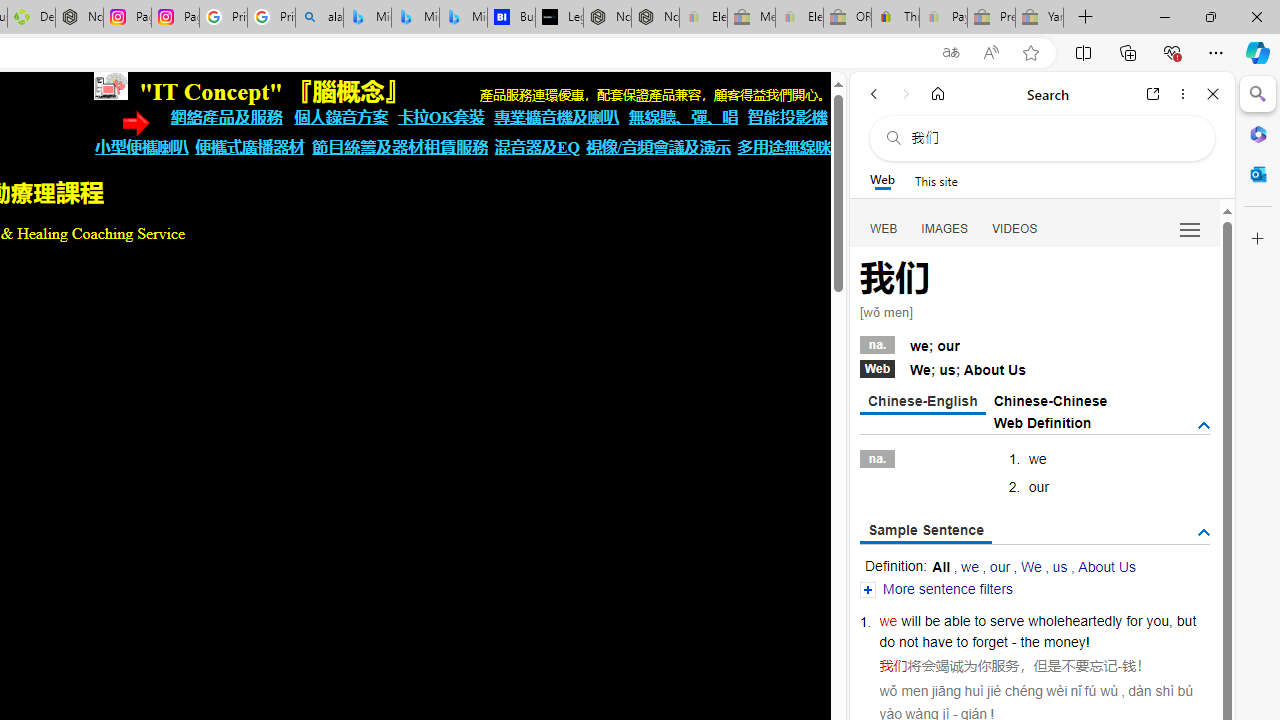 This screenshot has height=720, width=1280. Describe the element at coordinates (888, 620) in the screenshot. I see `we` at that location.